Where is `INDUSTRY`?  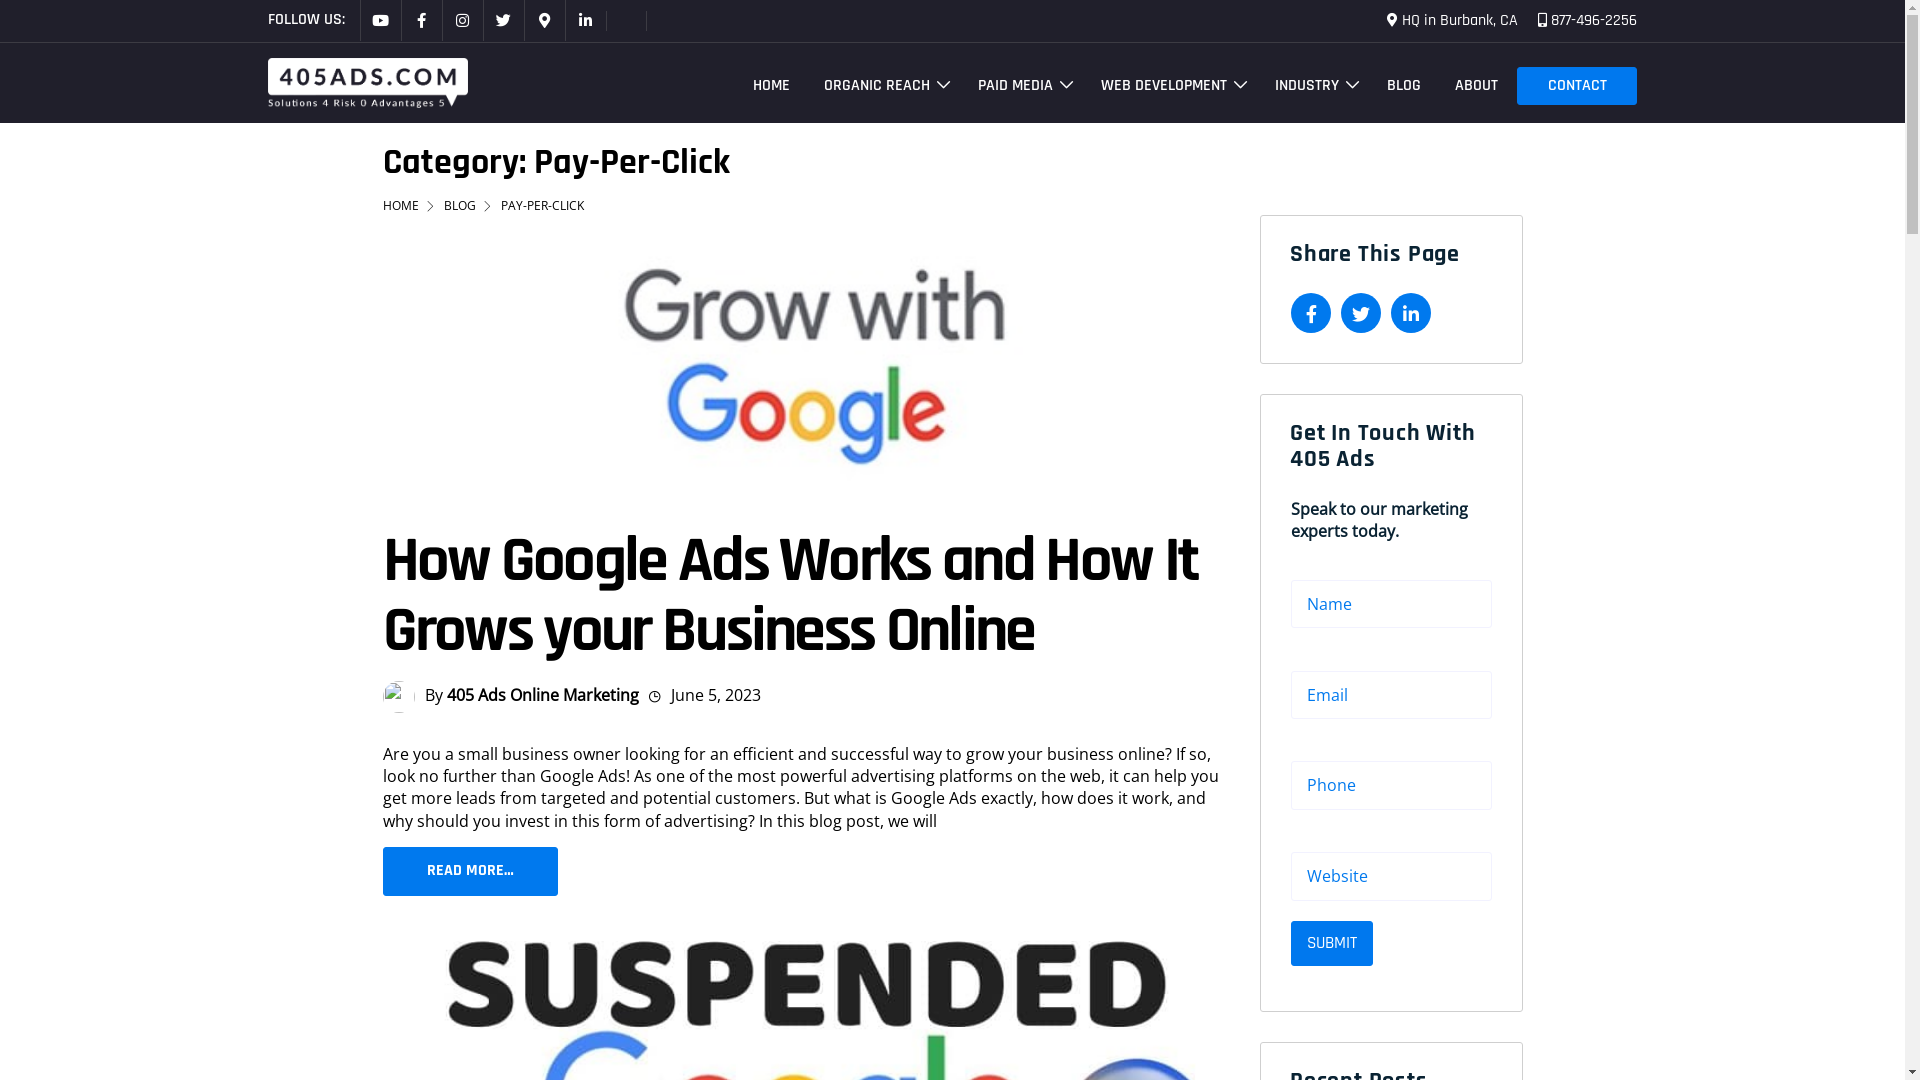
INDUSTRY is located at coordinates (1299, 86).